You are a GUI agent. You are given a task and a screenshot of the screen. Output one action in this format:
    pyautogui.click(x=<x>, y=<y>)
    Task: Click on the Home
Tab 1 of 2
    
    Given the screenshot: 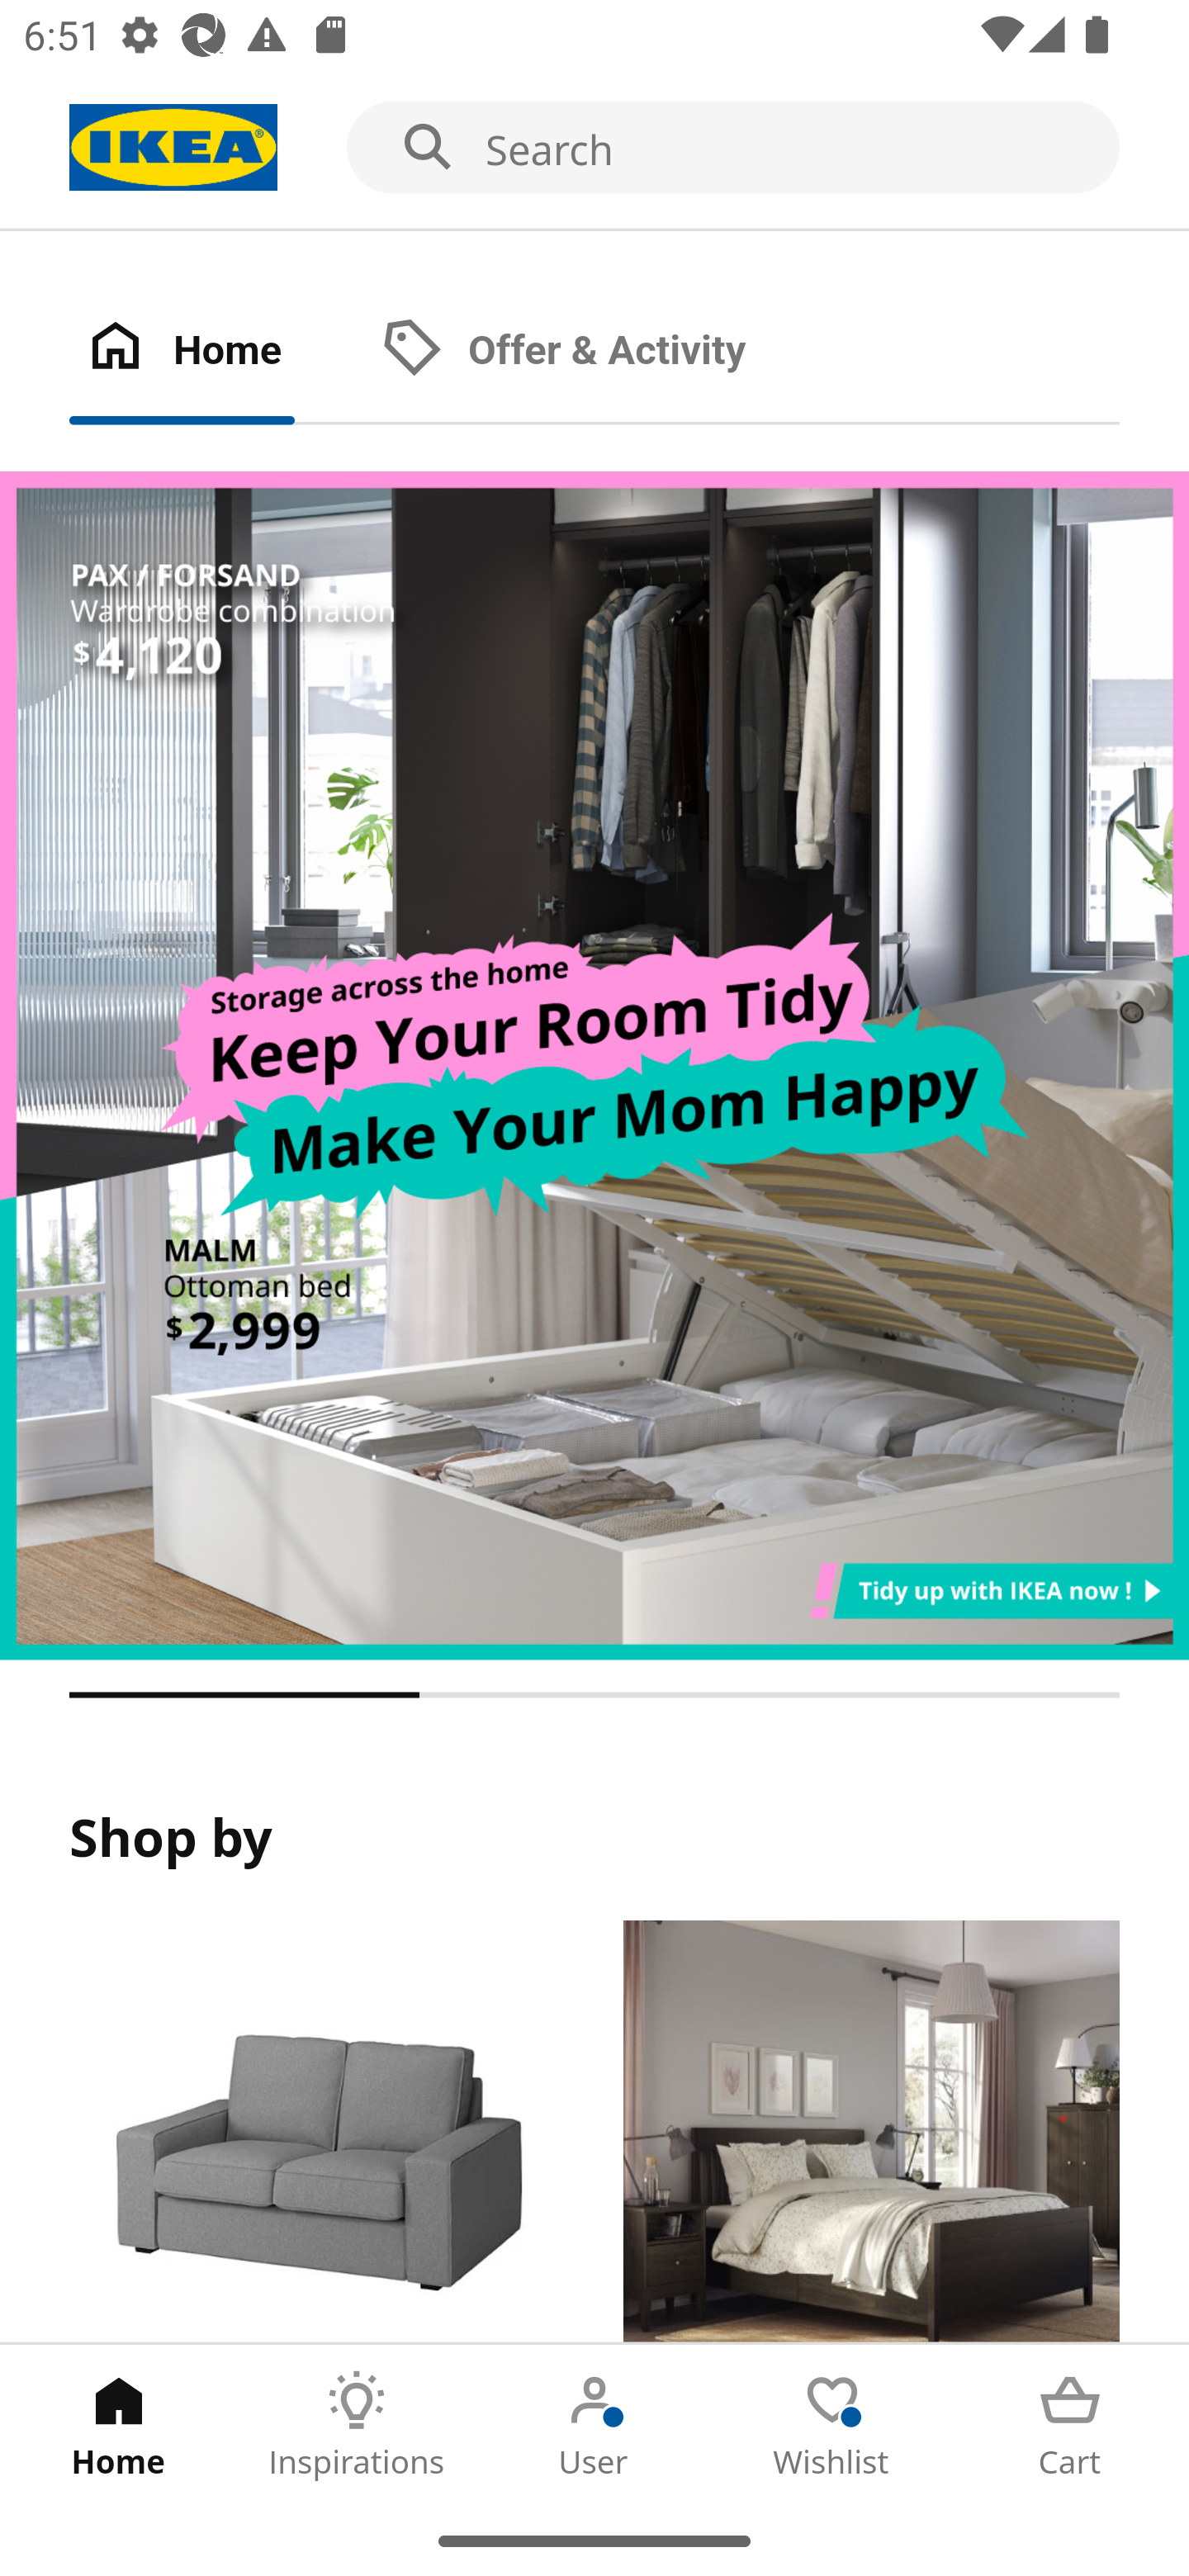 What is the action you would take?
    pyautogui.click(x=216, y=351)
    